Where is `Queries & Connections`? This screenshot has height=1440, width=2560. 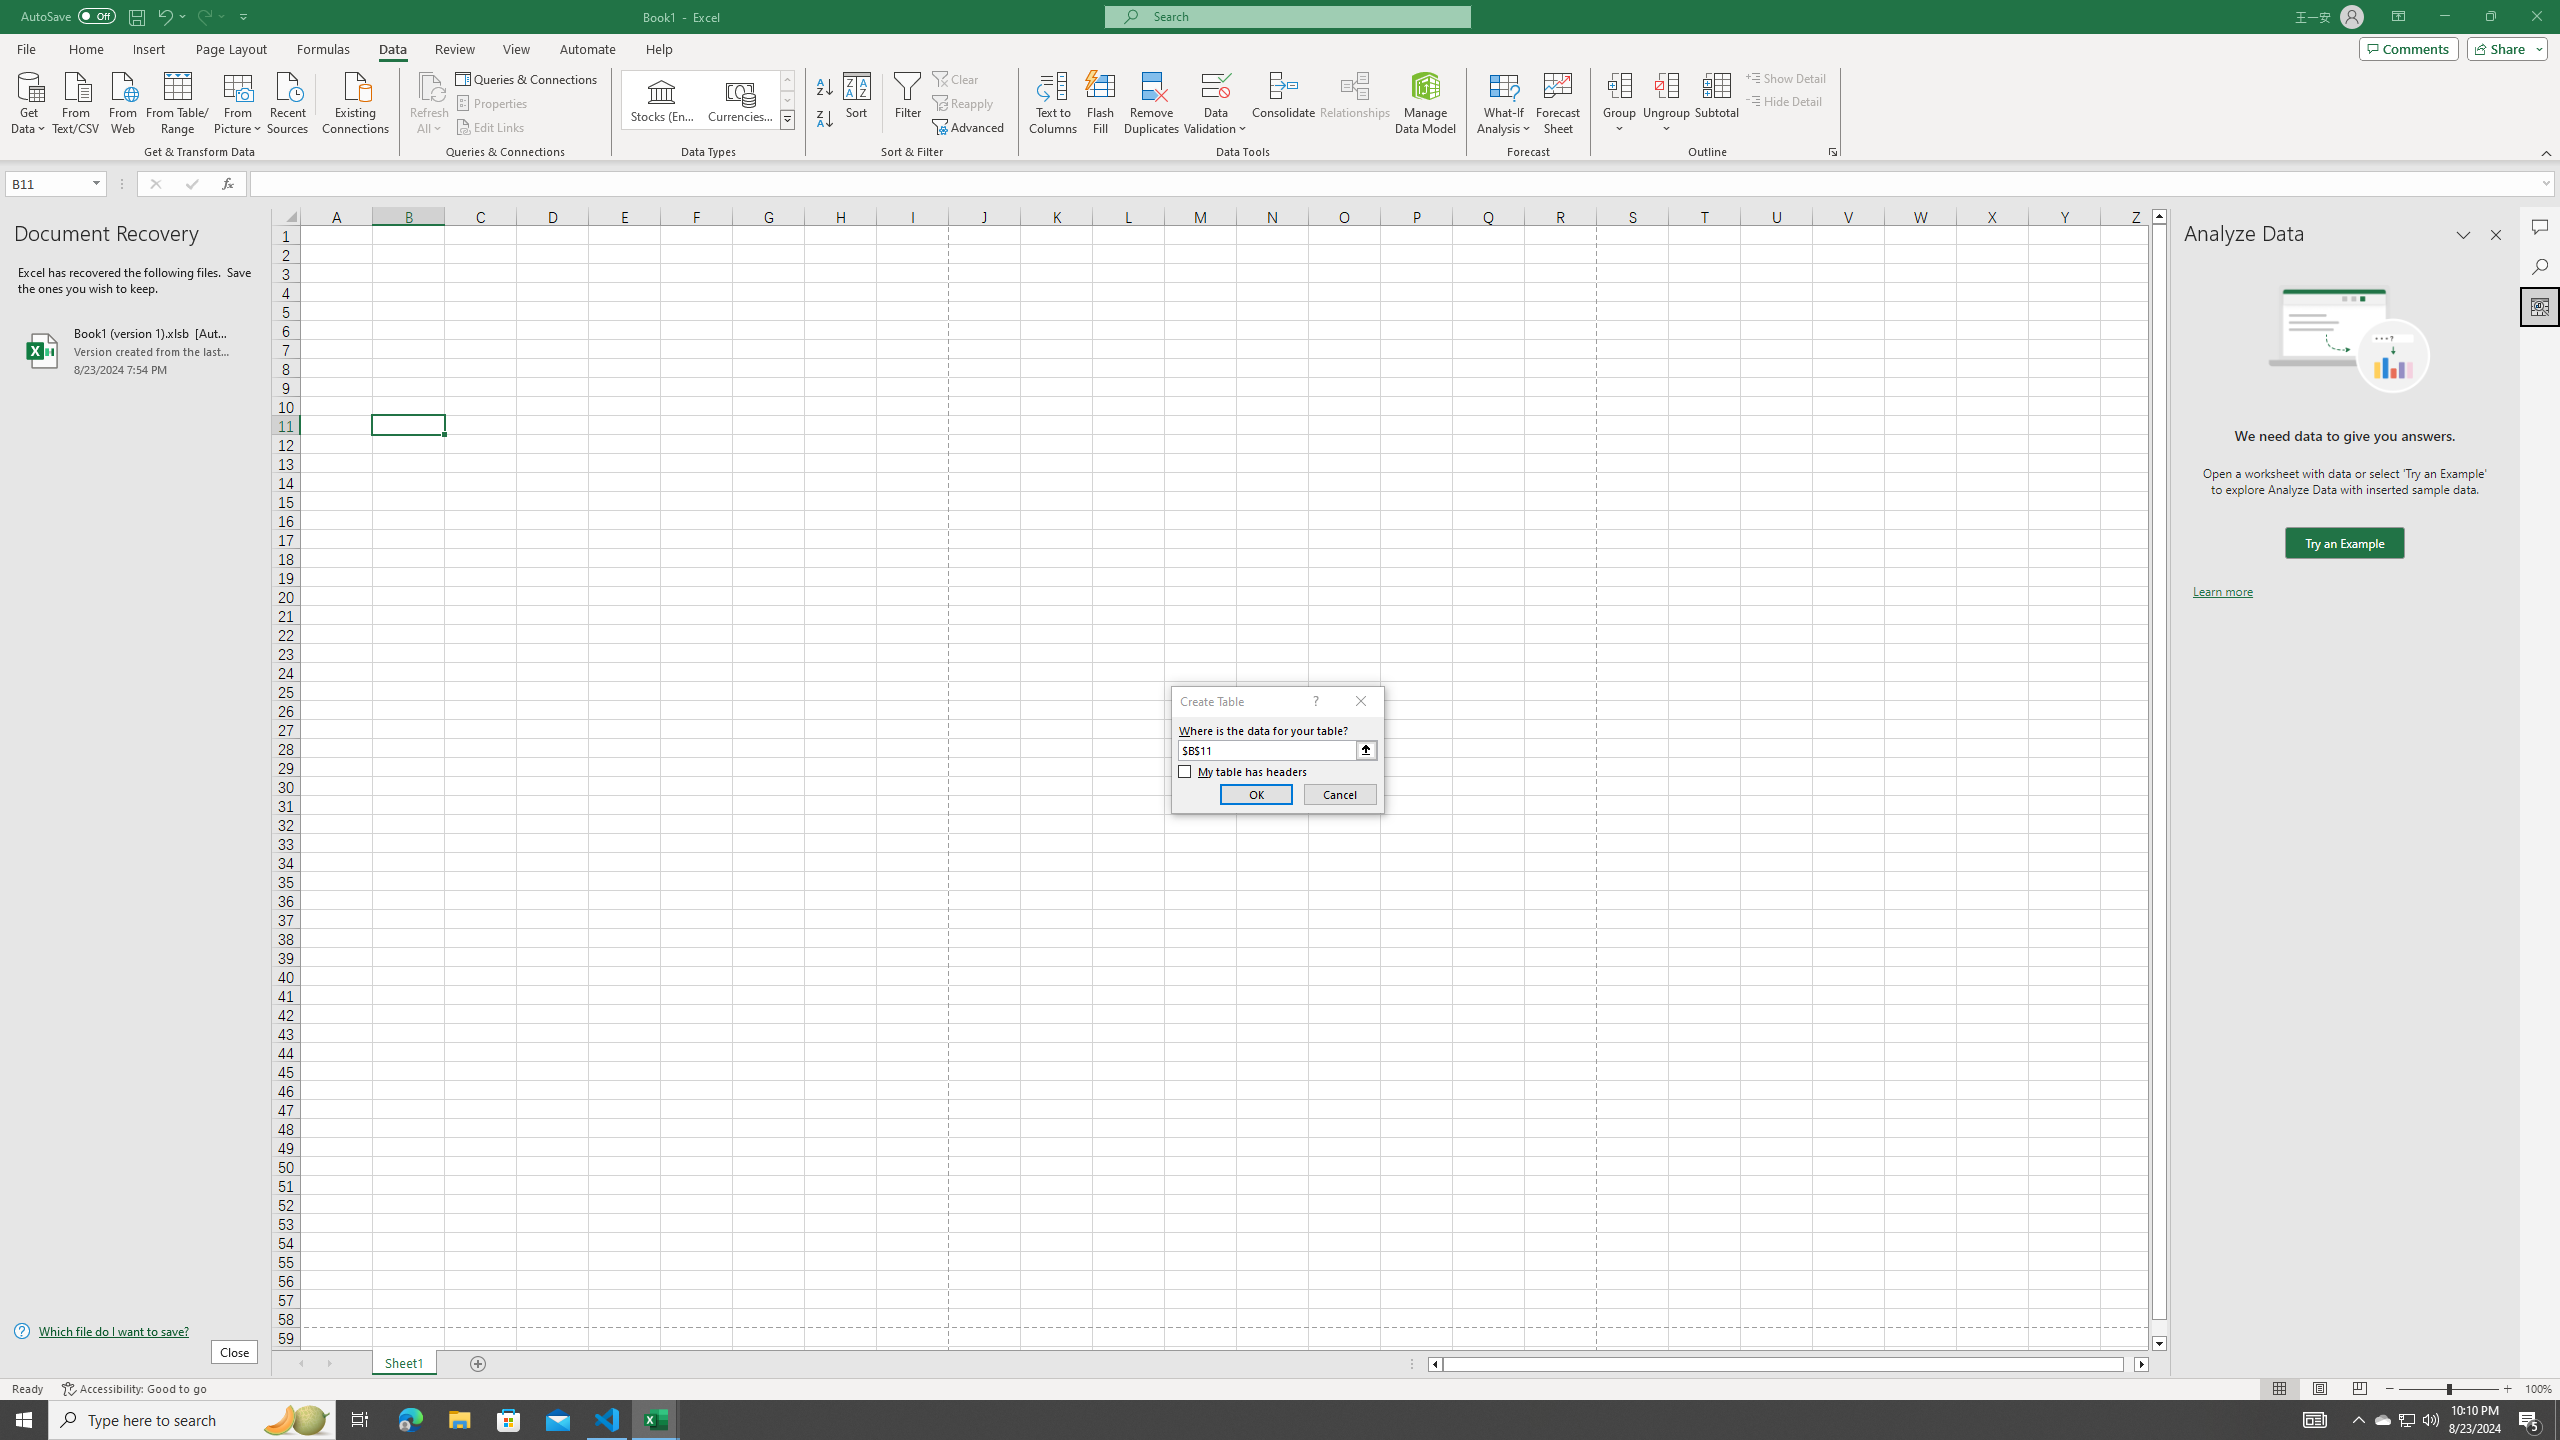
Queries & Connections is located at coordinates (528, 78).